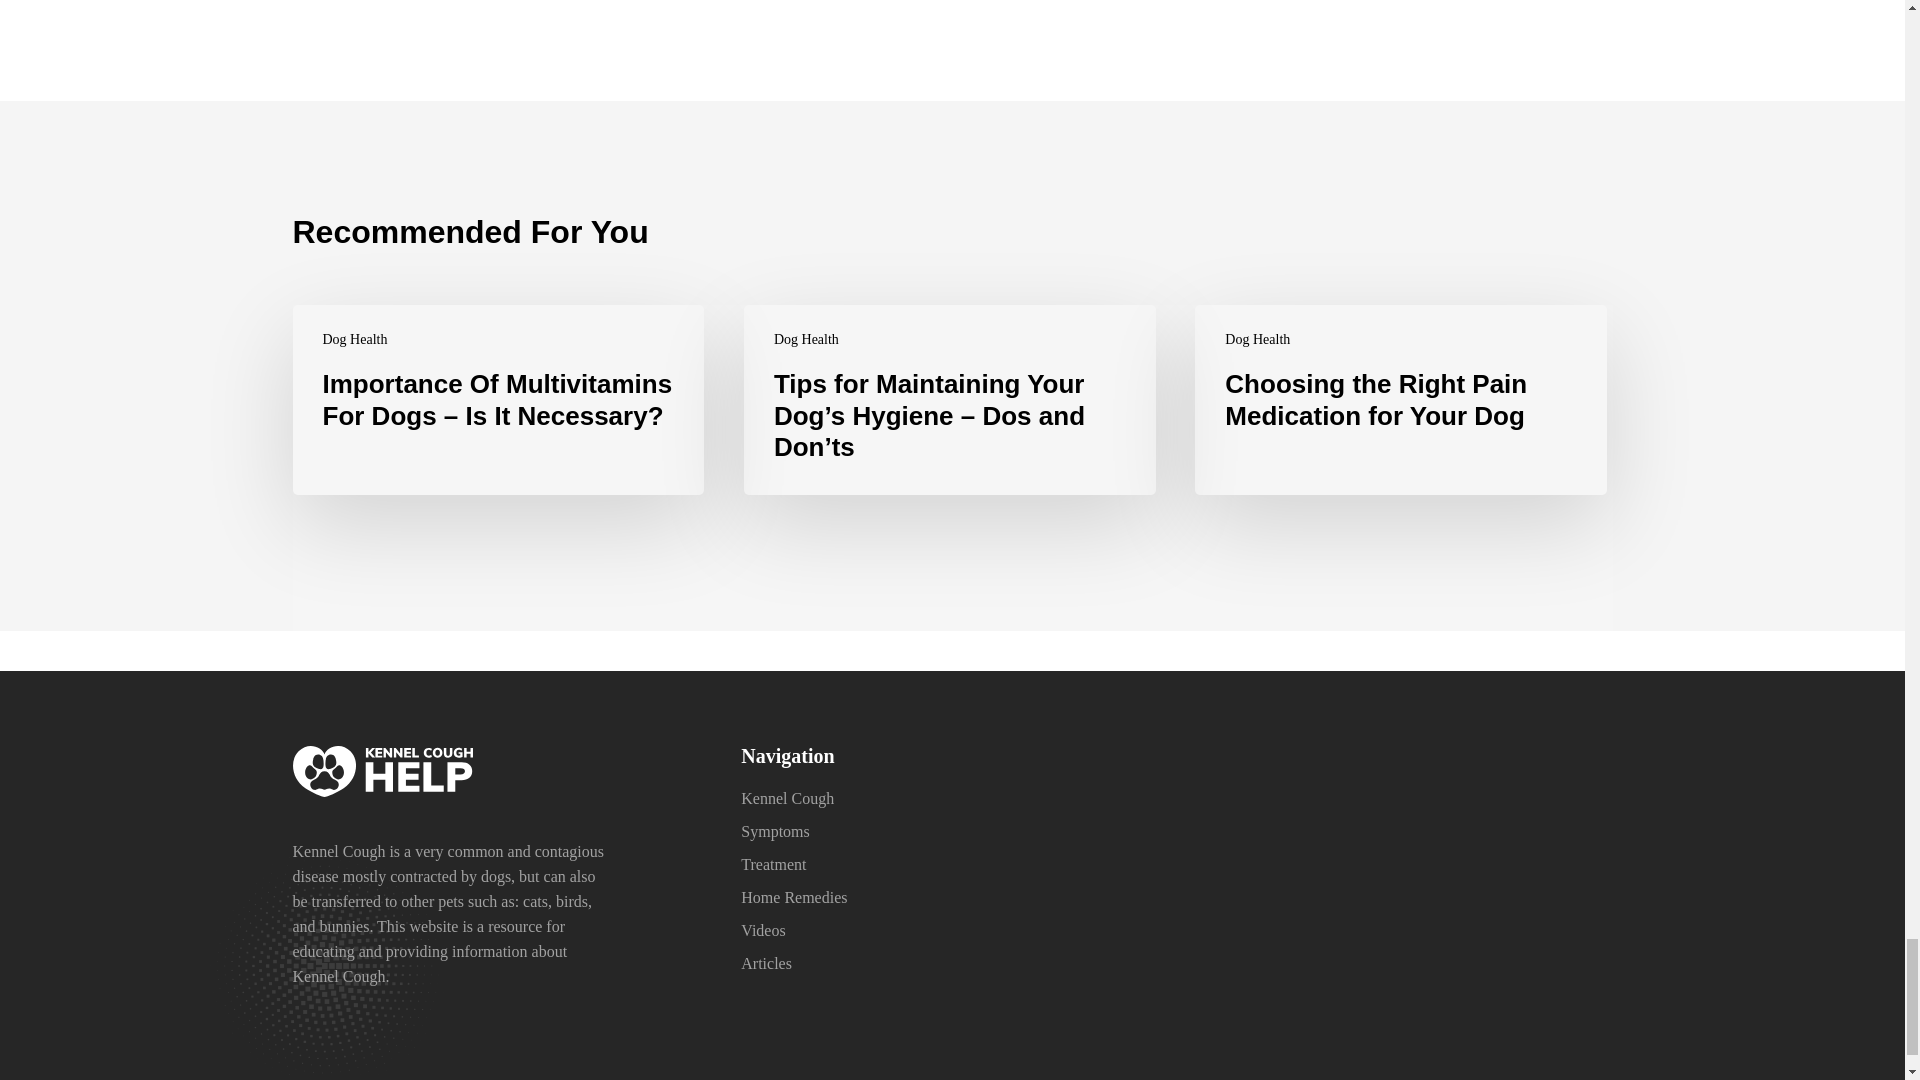 This screenshot has width=1920, height=1080. What do you see at coordinates (794, 897) in the screenshot?
I see `Home Remedies` at bounding box center [794, 897].